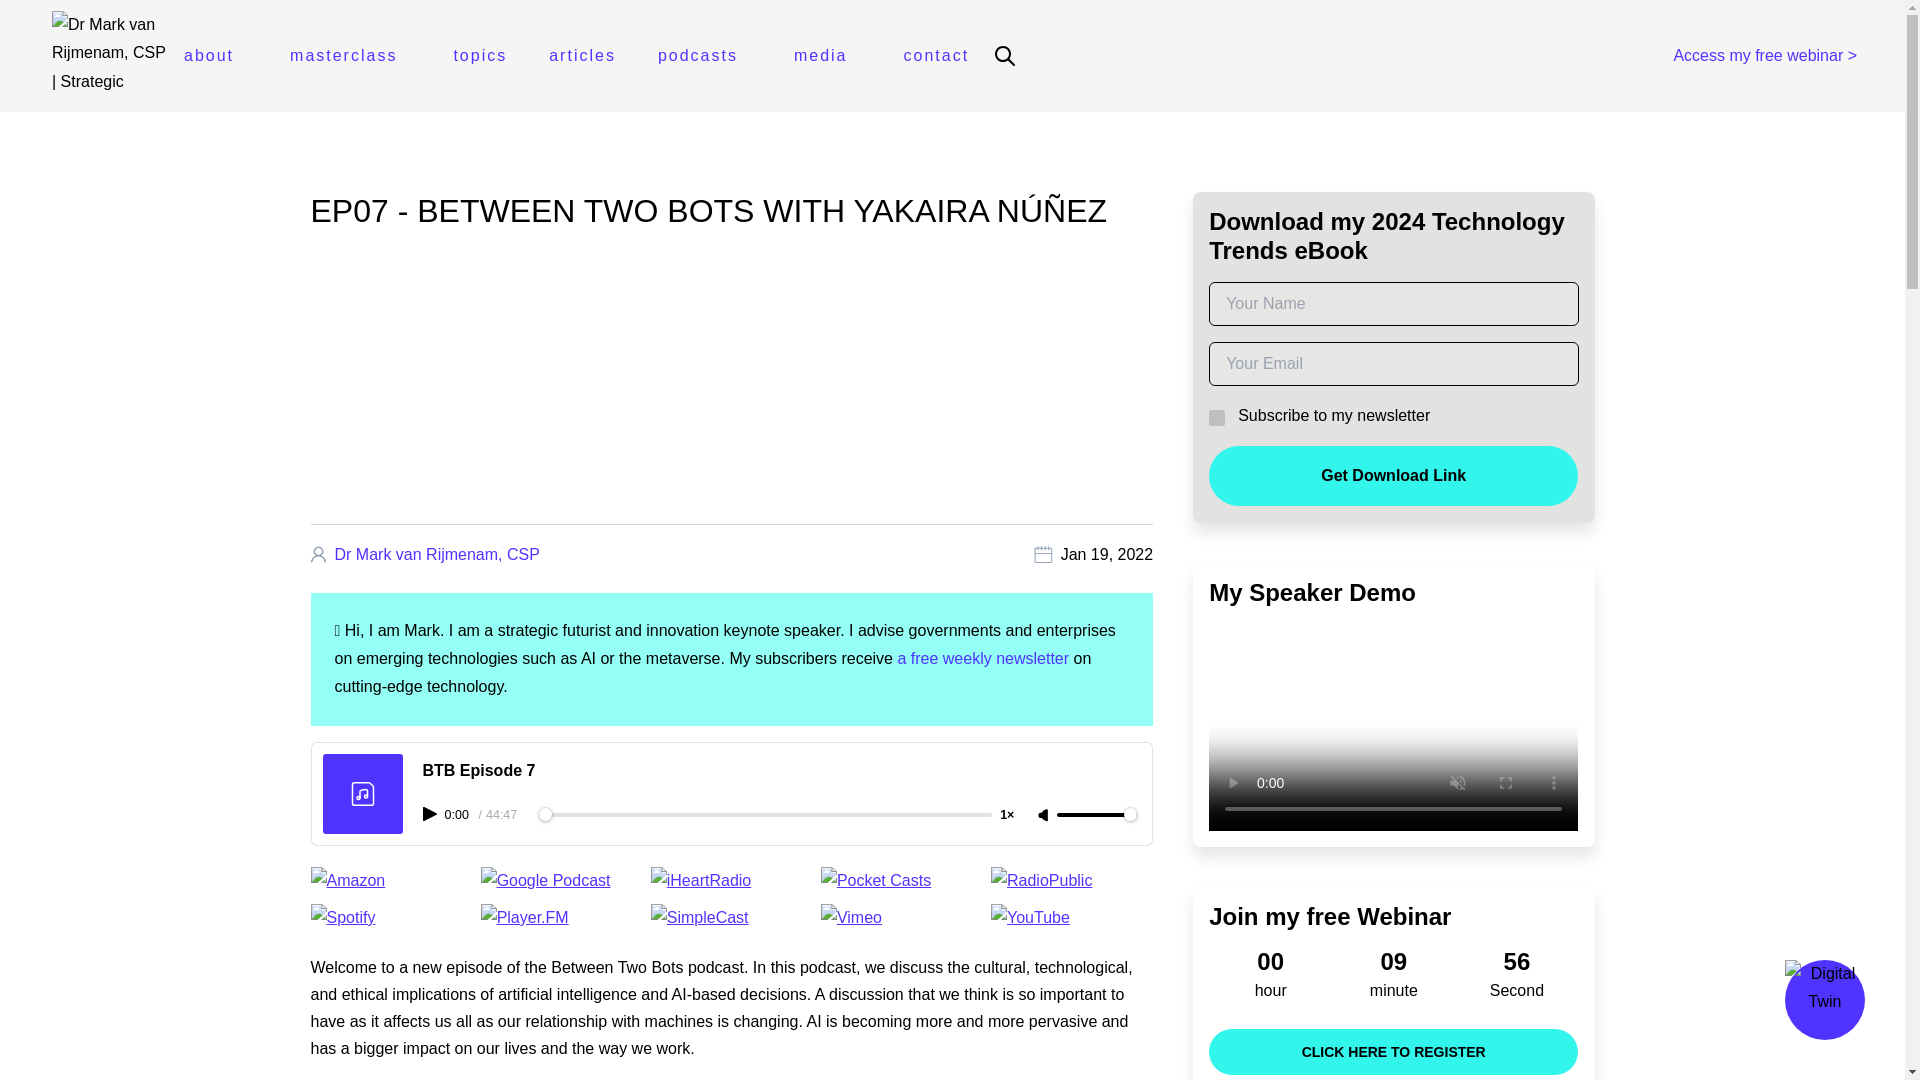 The image size is (1920, 1080). Describe the element at coordinates (390, 881) in the screenshot. I see `Amazon` at that location.